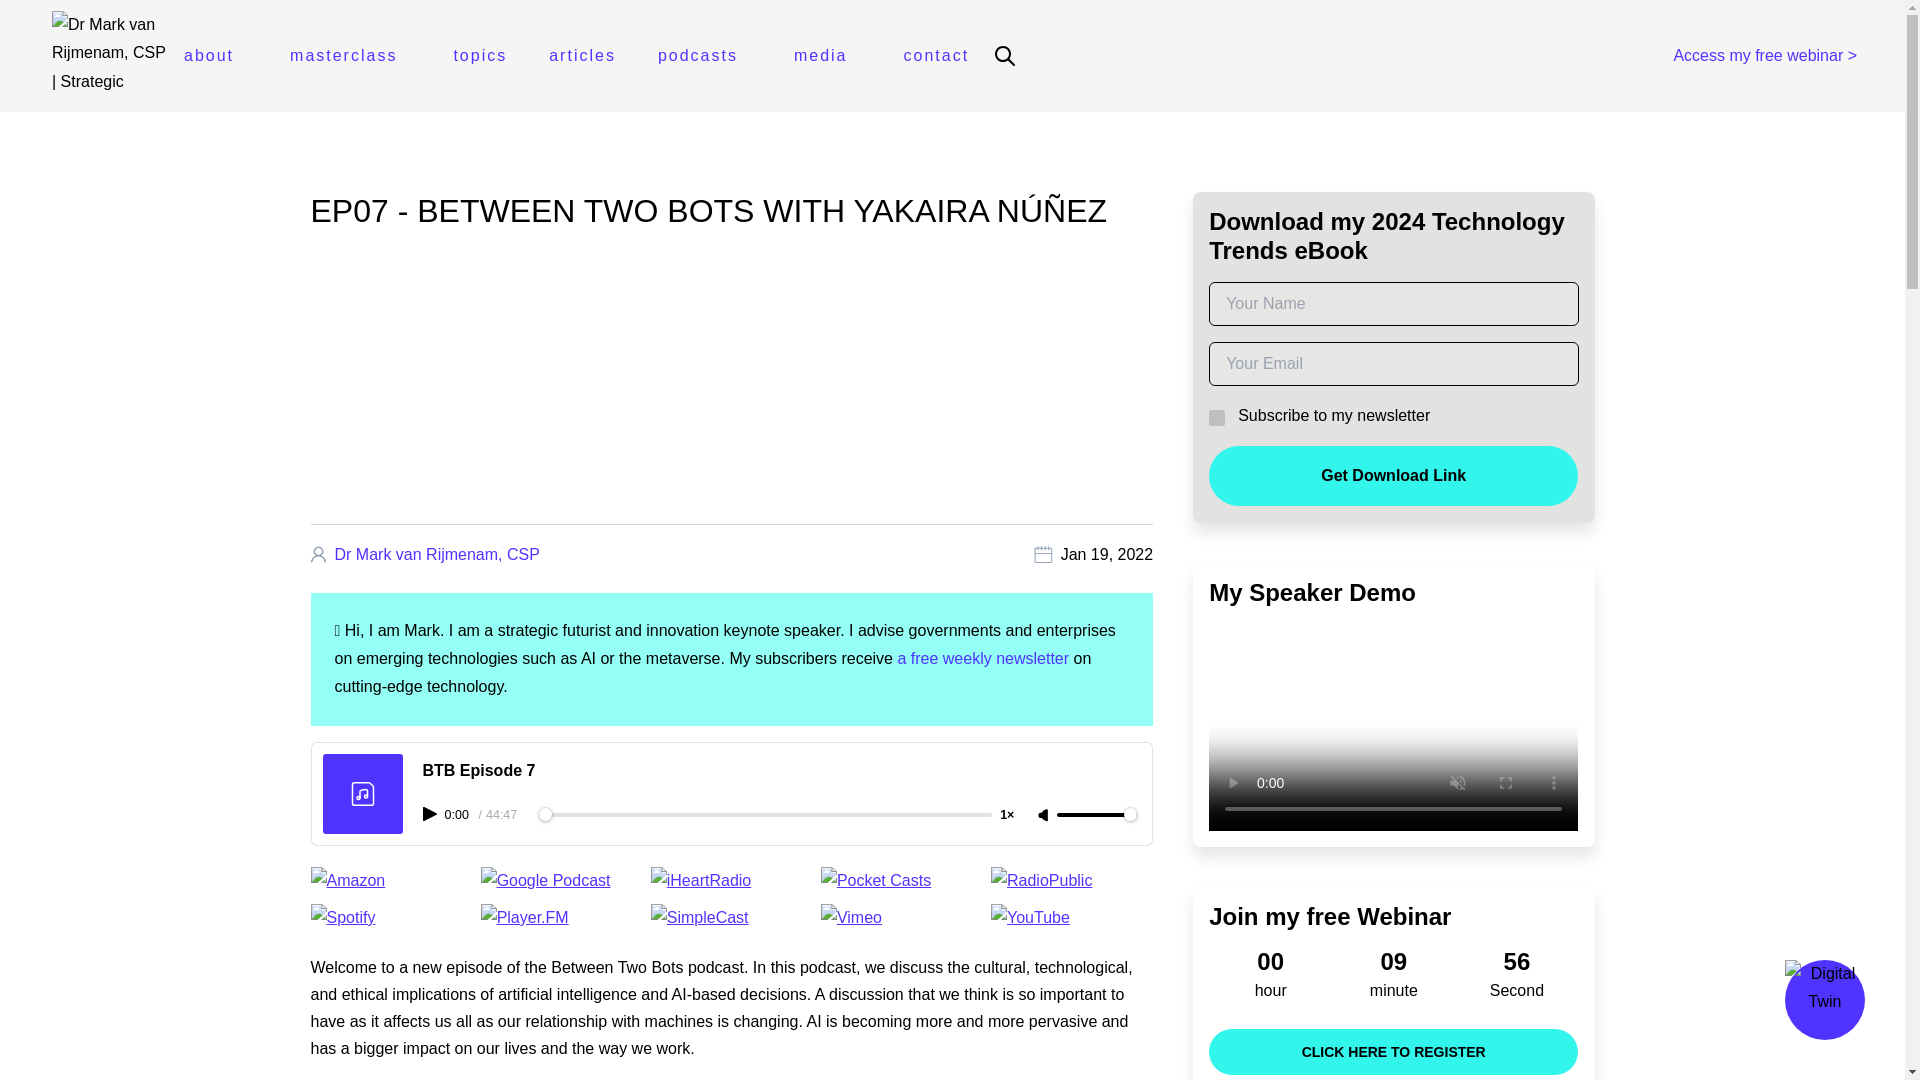 The image size is (1920, 1080). Describe the element at coordinates (390, 881) in the screenshot. I see `Amazon` at that location.